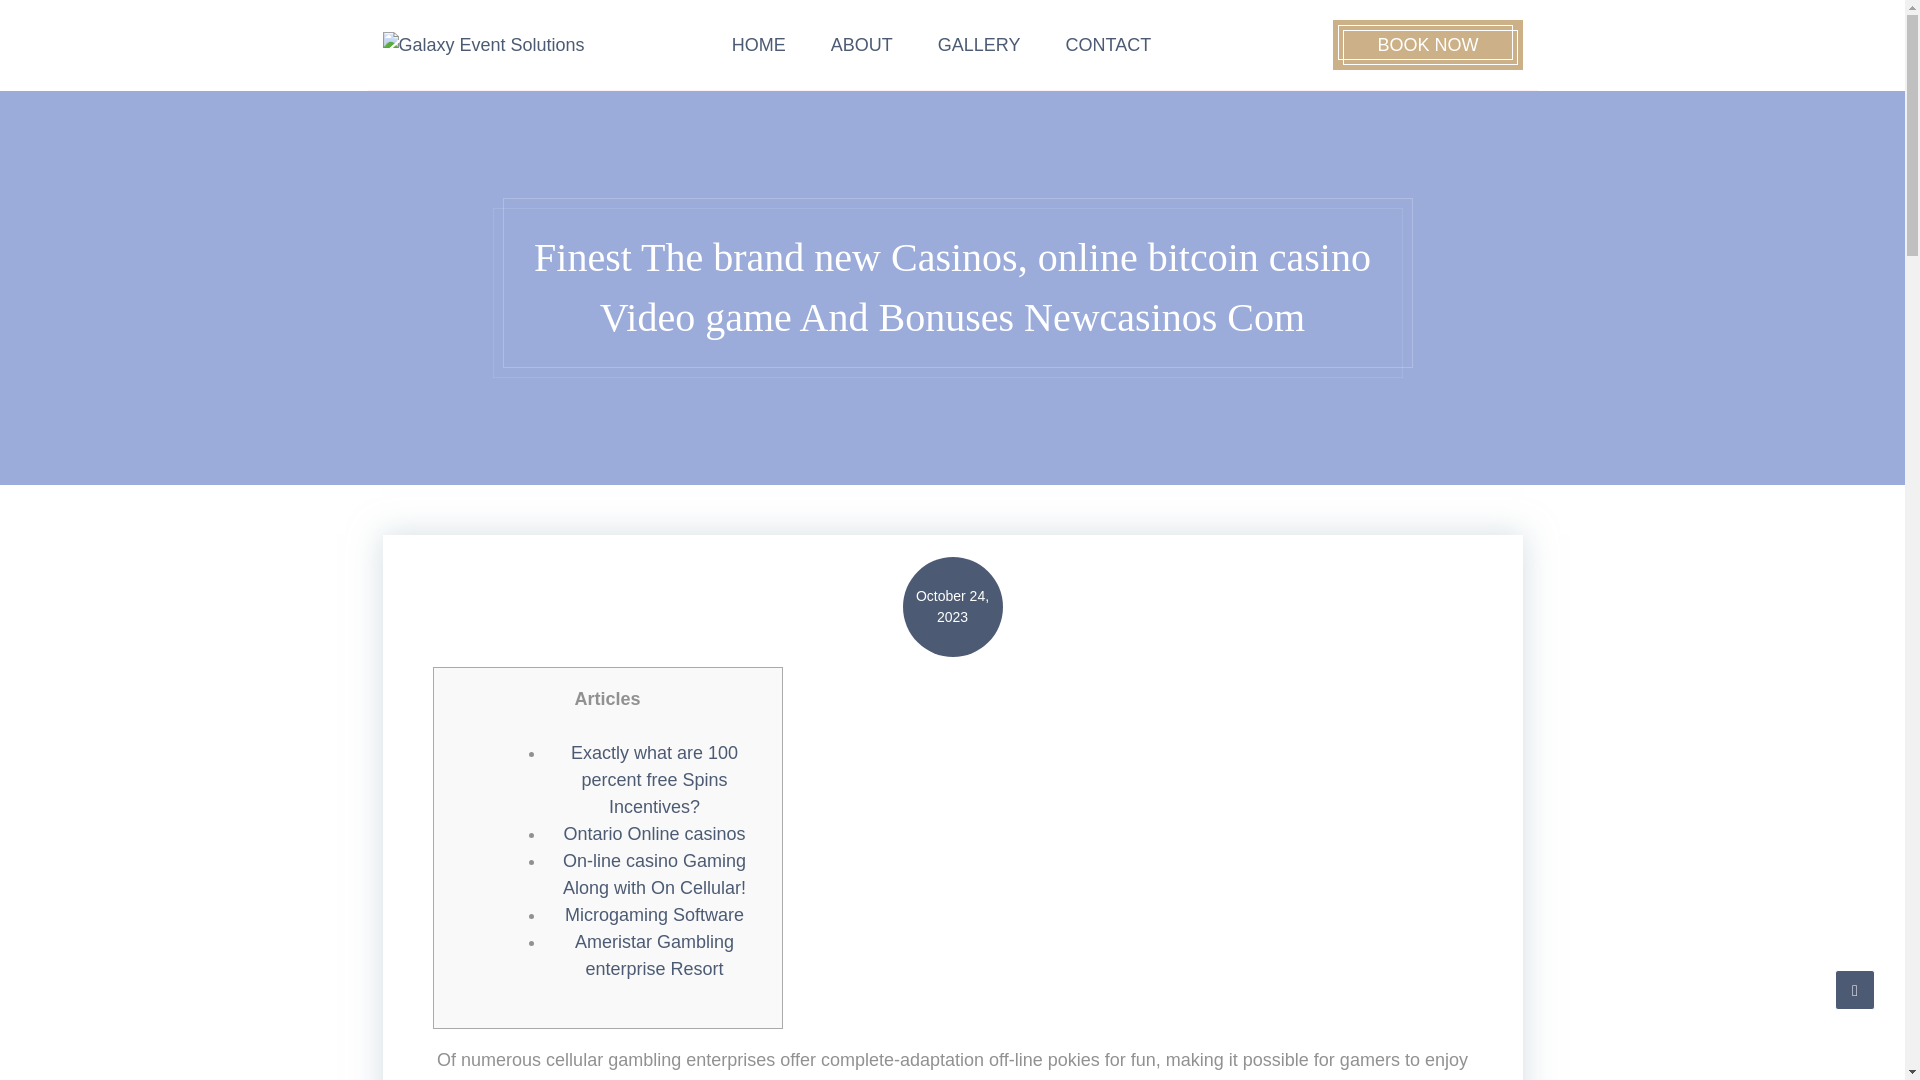 The height and width of the screenshot is (1080, 1920). What do you see at coordinates (654, 955) in the screenshot?
I see `Ameristar Gambling enterprise Resort` at bounding box center [654, 955].